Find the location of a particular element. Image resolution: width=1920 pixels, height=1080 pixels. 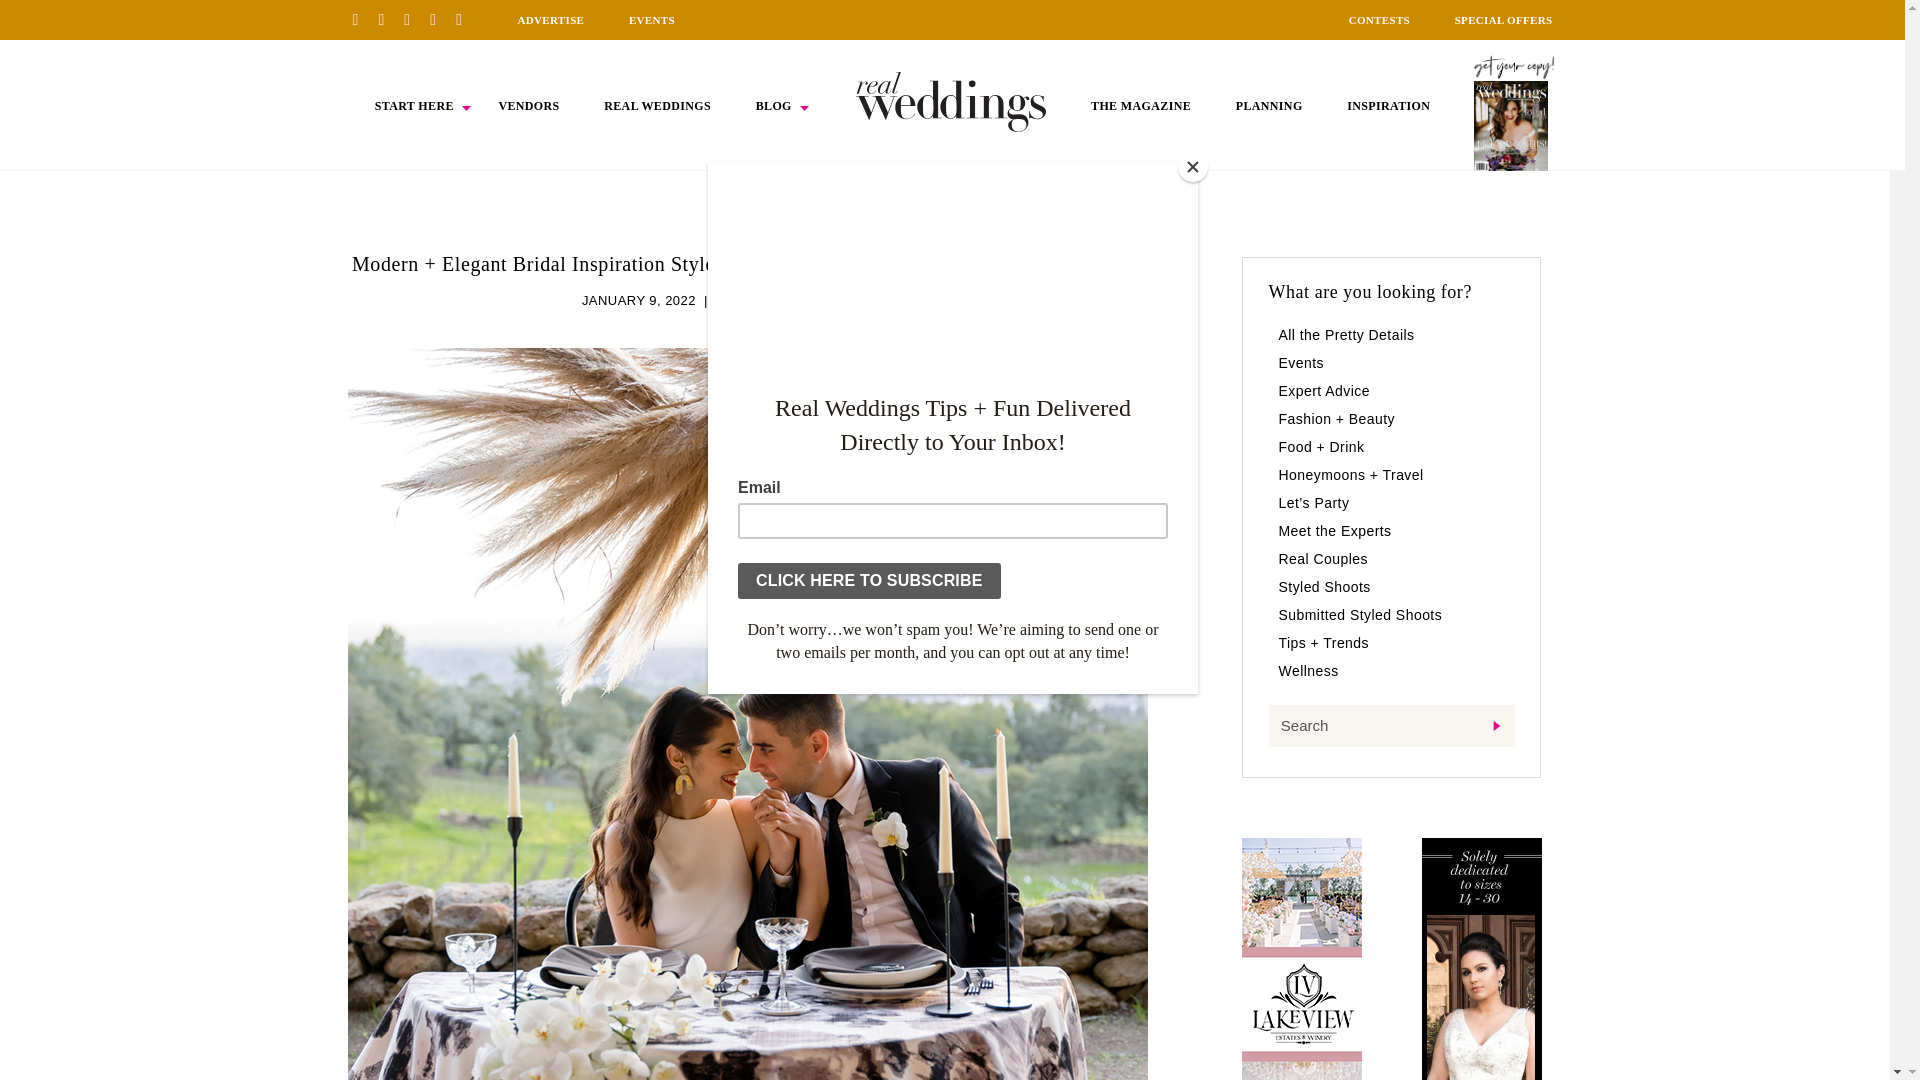

ADVERTISE is located at coordinates (550, 20).